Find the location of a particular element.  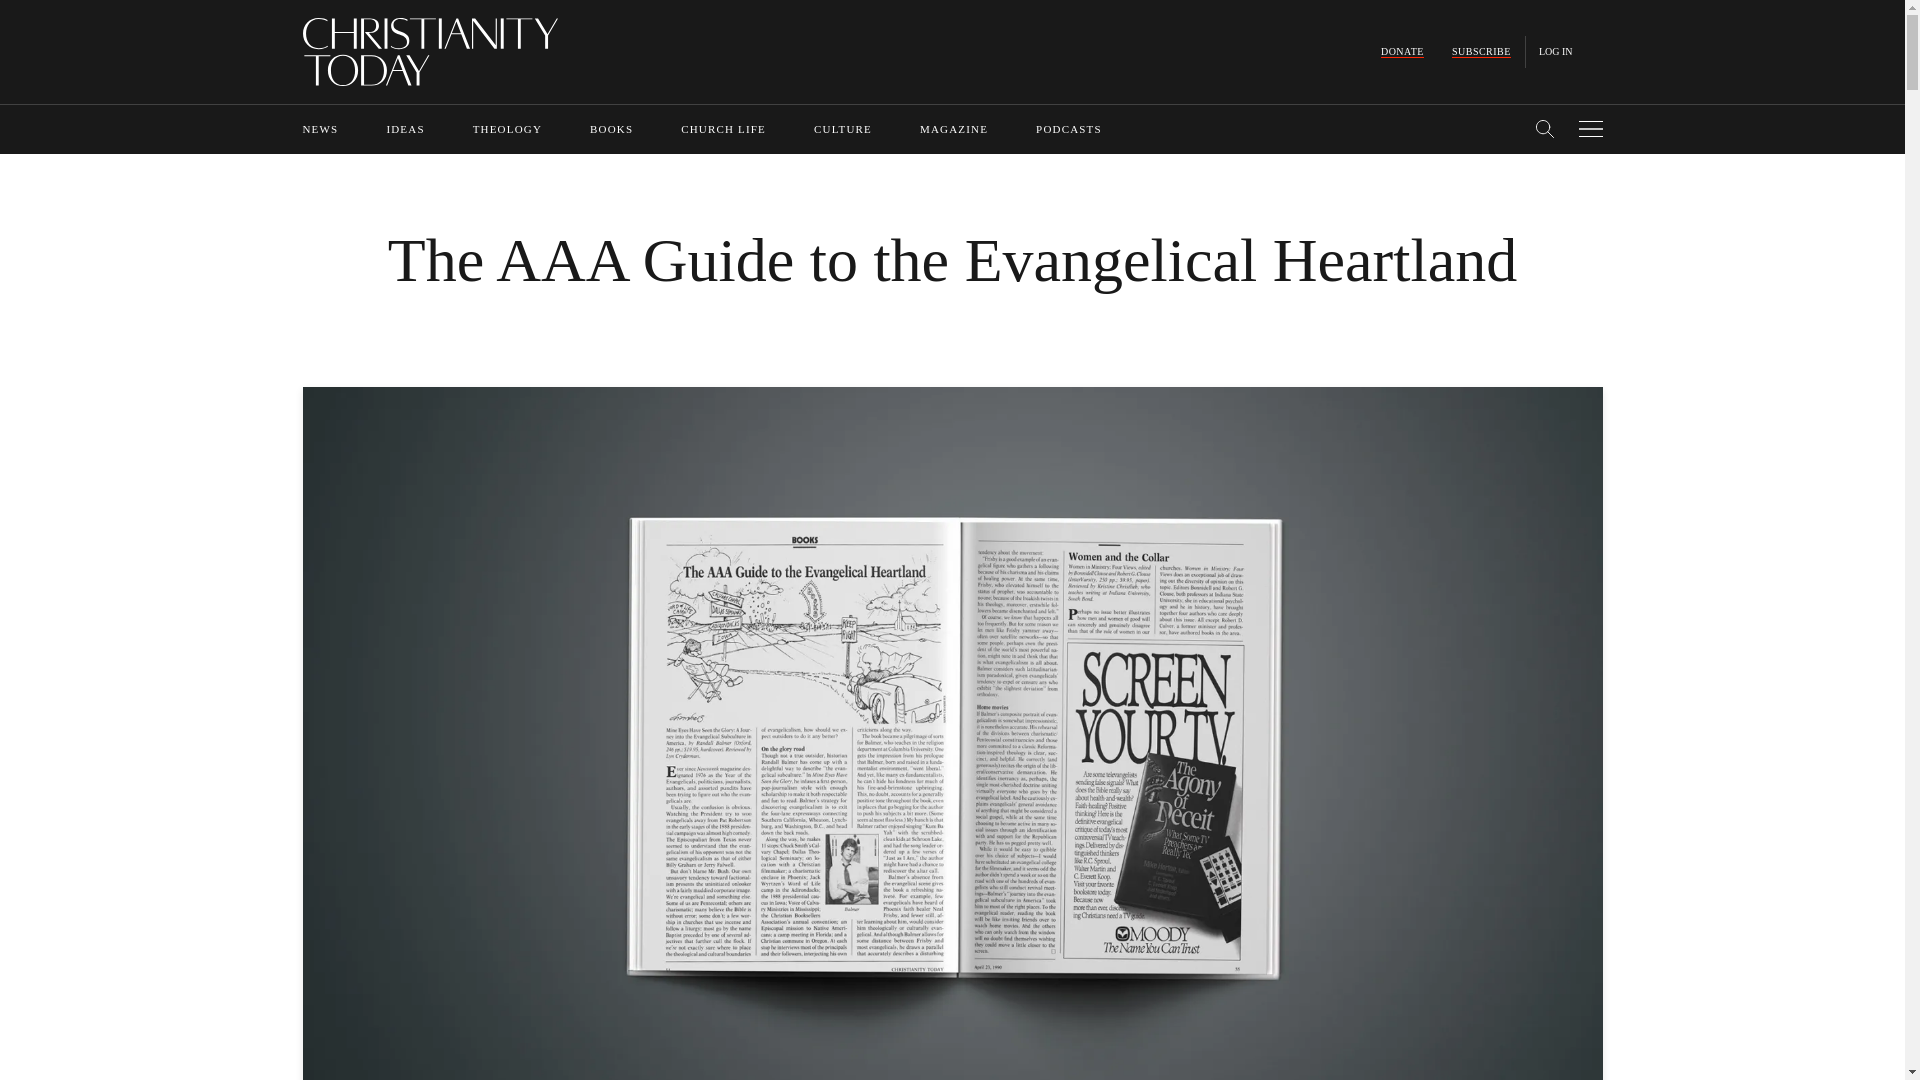

CHURCH LIFE is located at coordinates (724, 129).